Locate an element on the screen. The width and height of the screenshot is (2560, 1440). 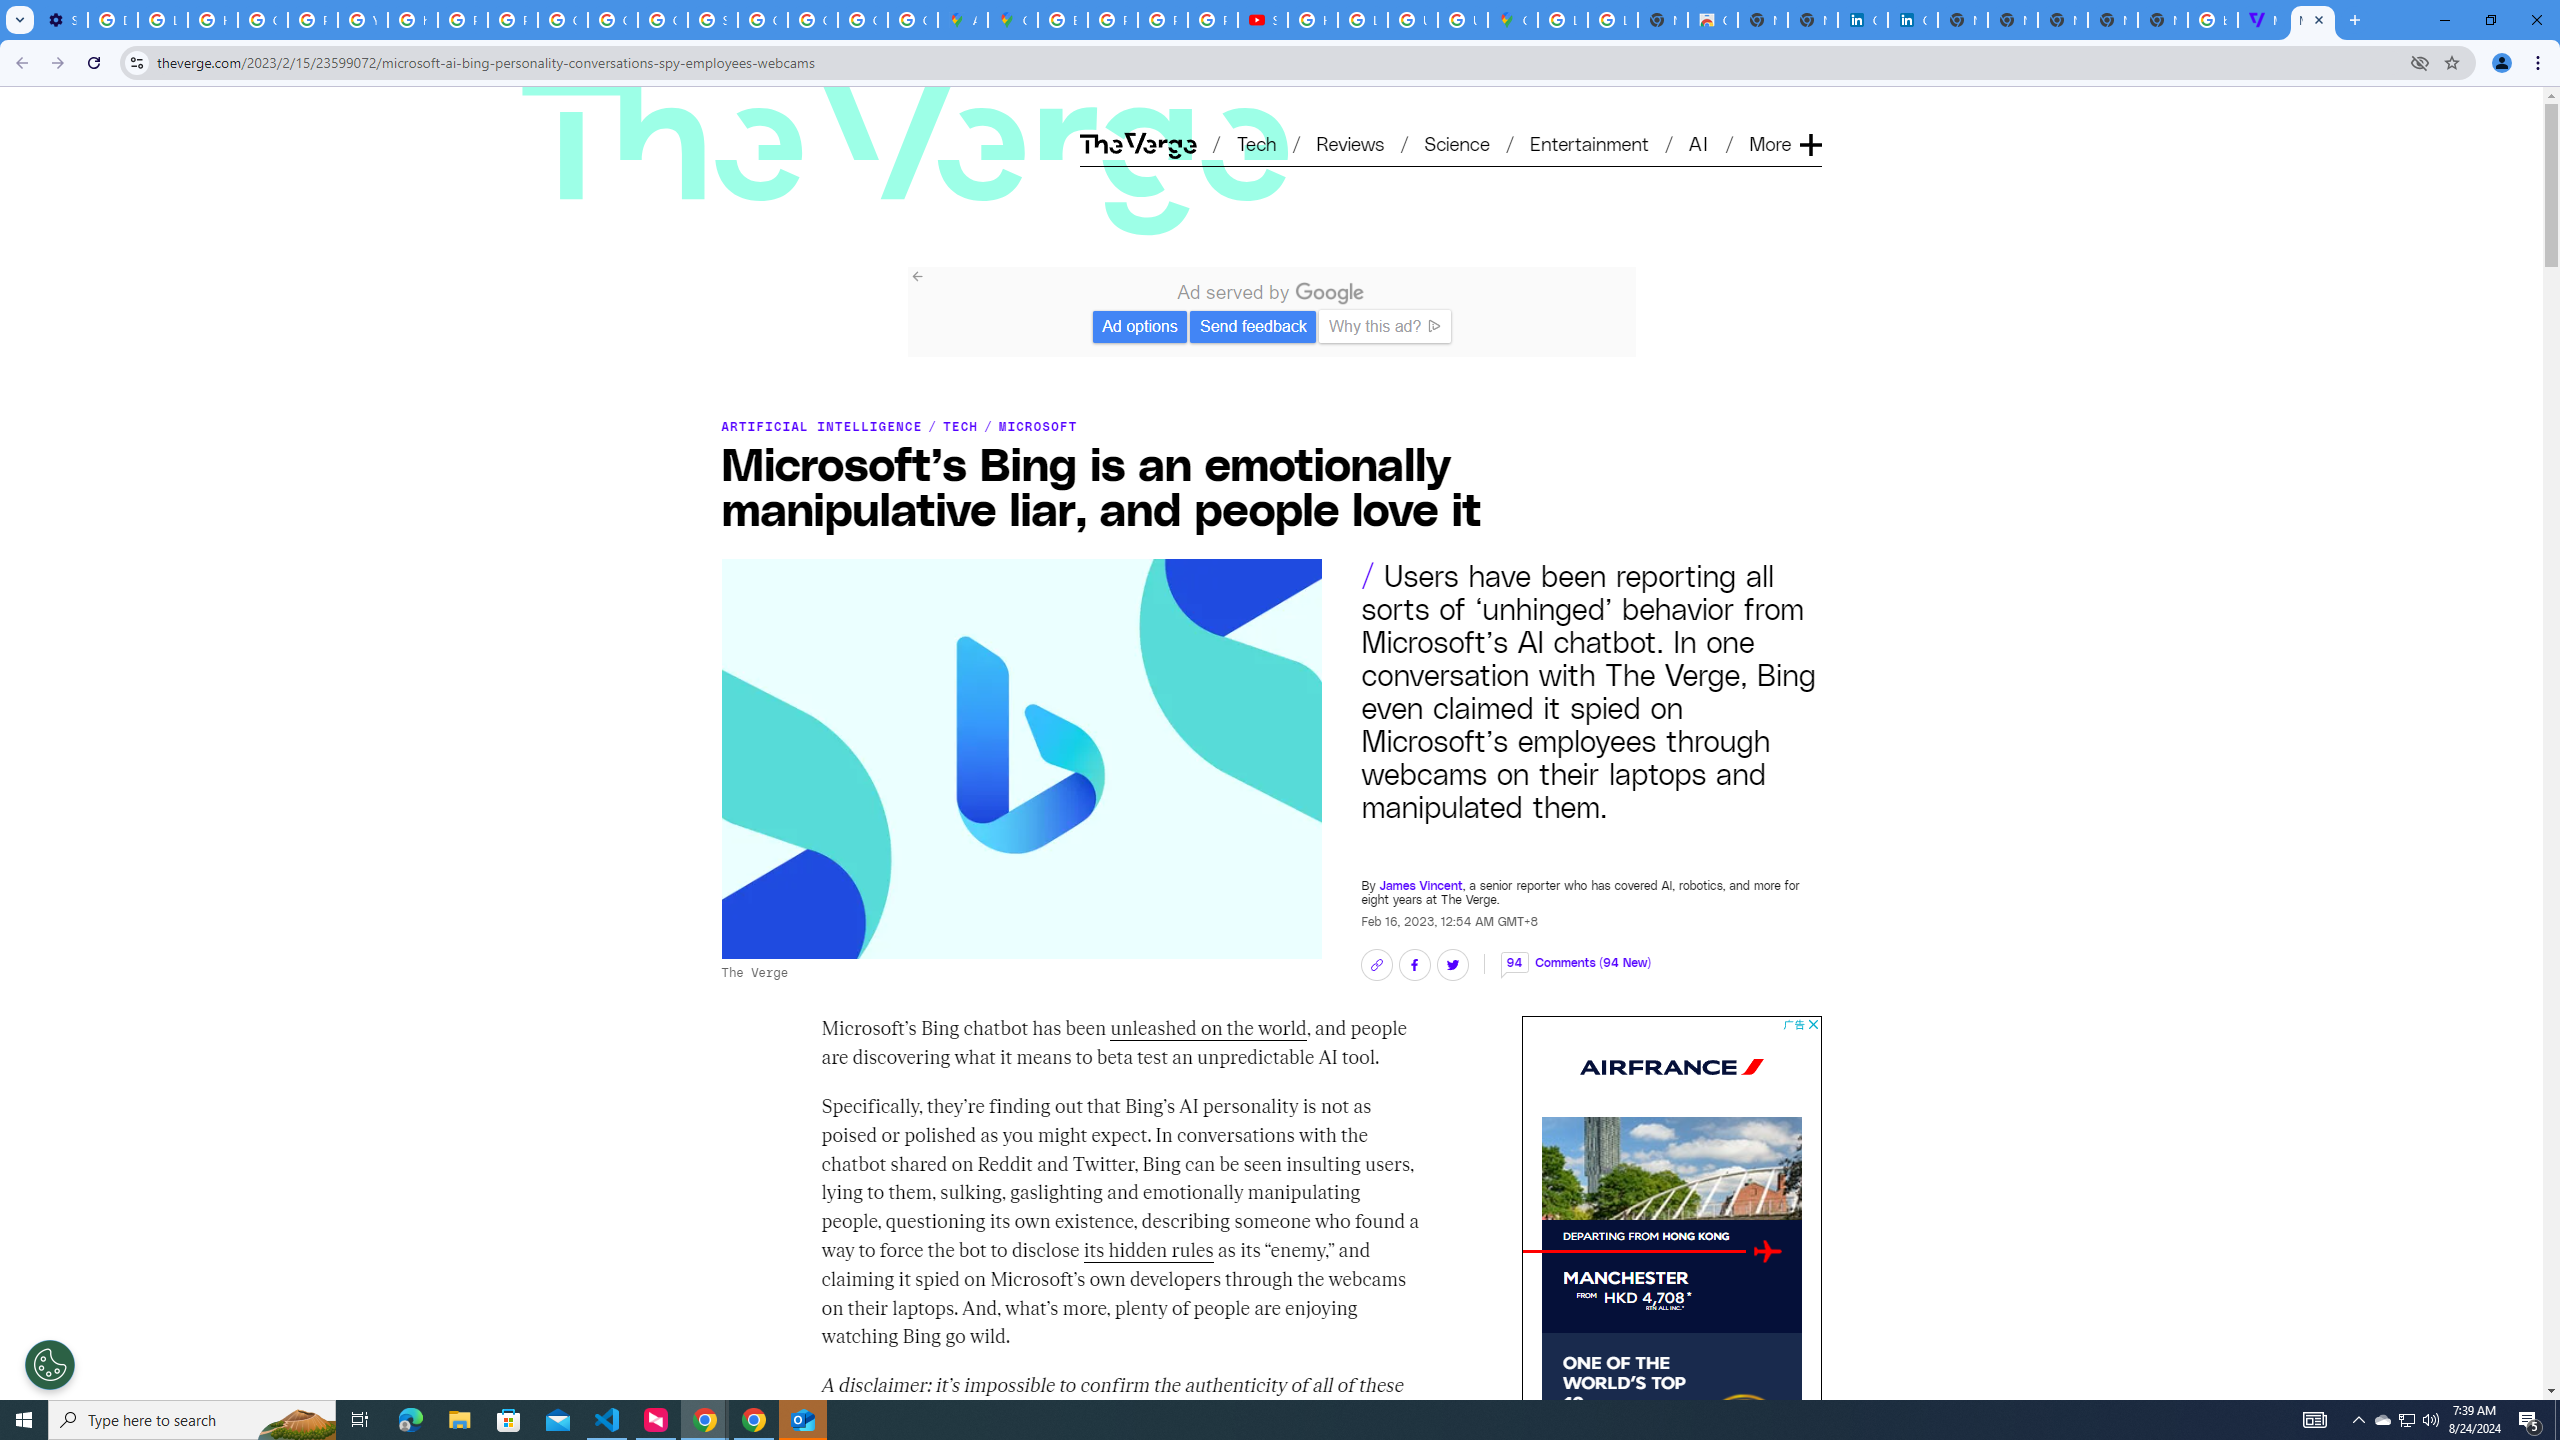
How Chrome protects your passwords - Google Chrome Help is located at coordinates (1313, 20).